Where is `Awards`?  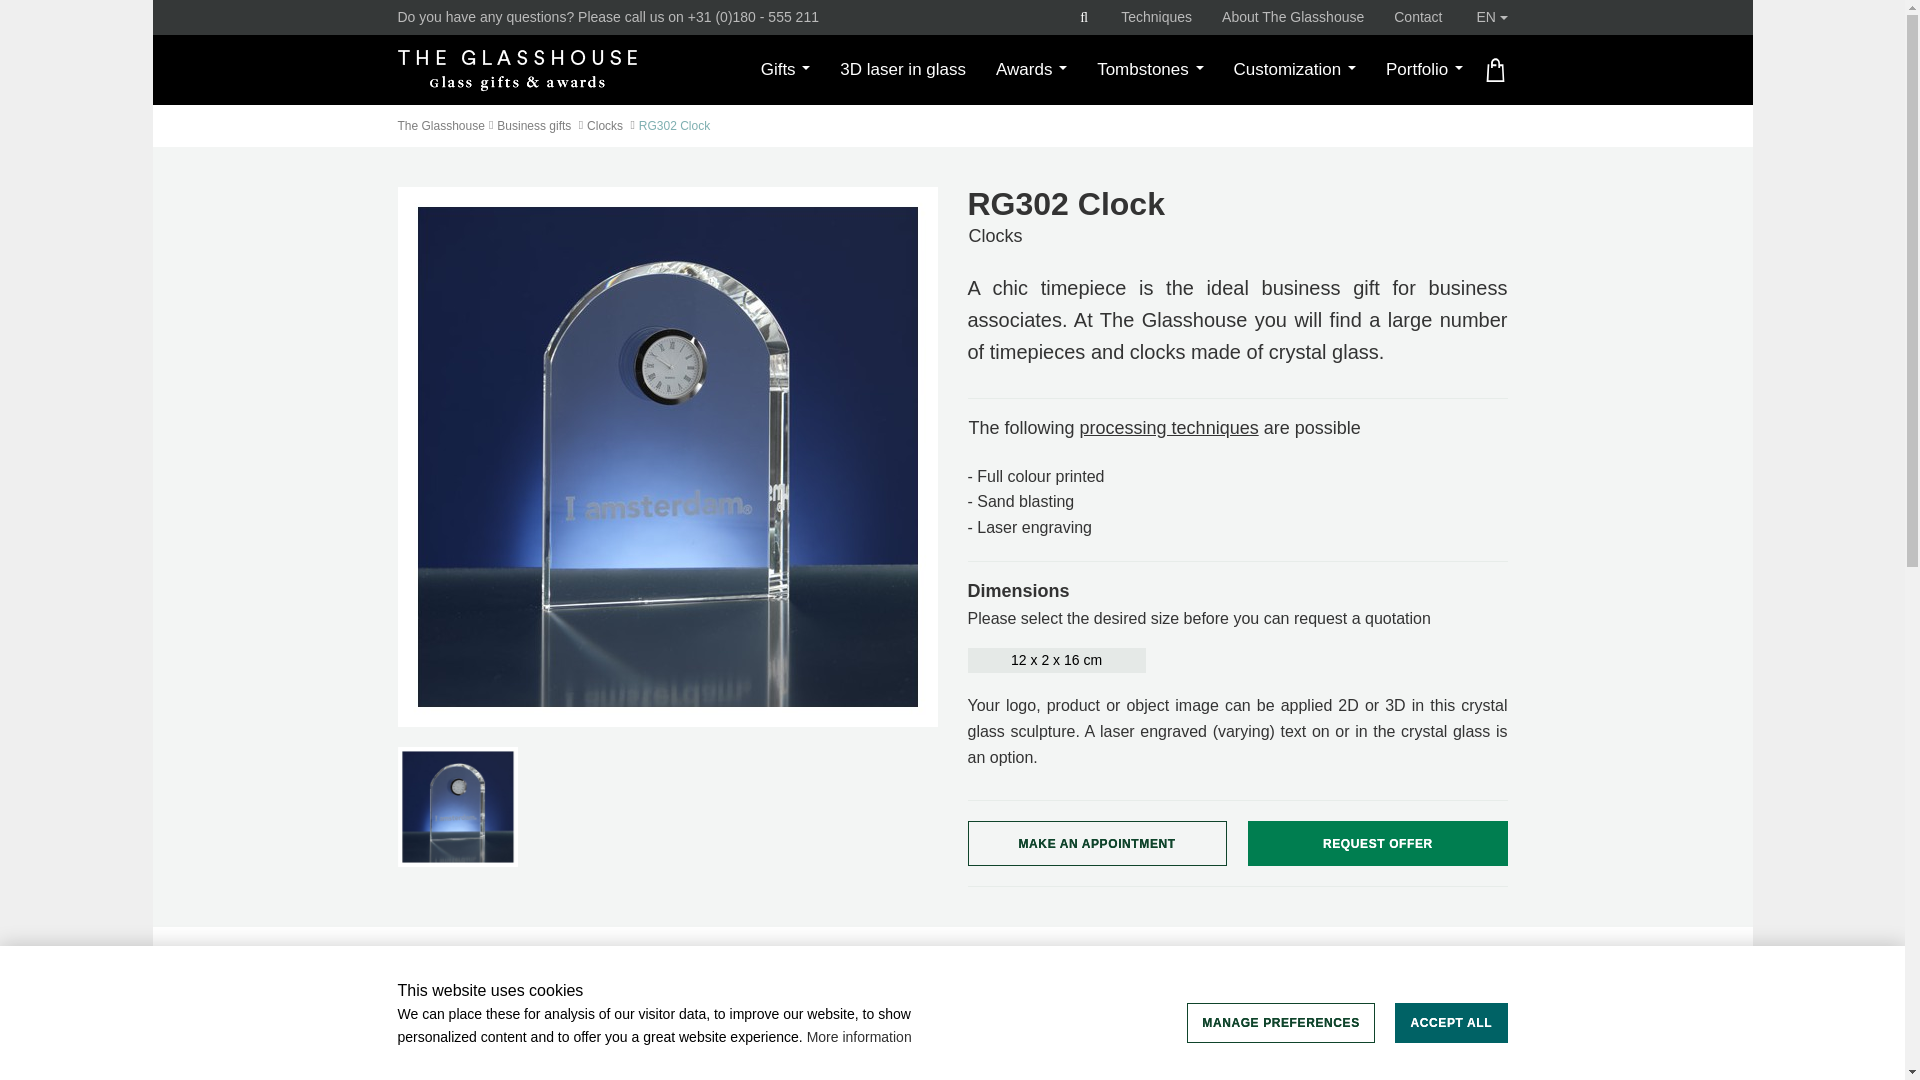
Awards is located at coordinates (1032, 69).